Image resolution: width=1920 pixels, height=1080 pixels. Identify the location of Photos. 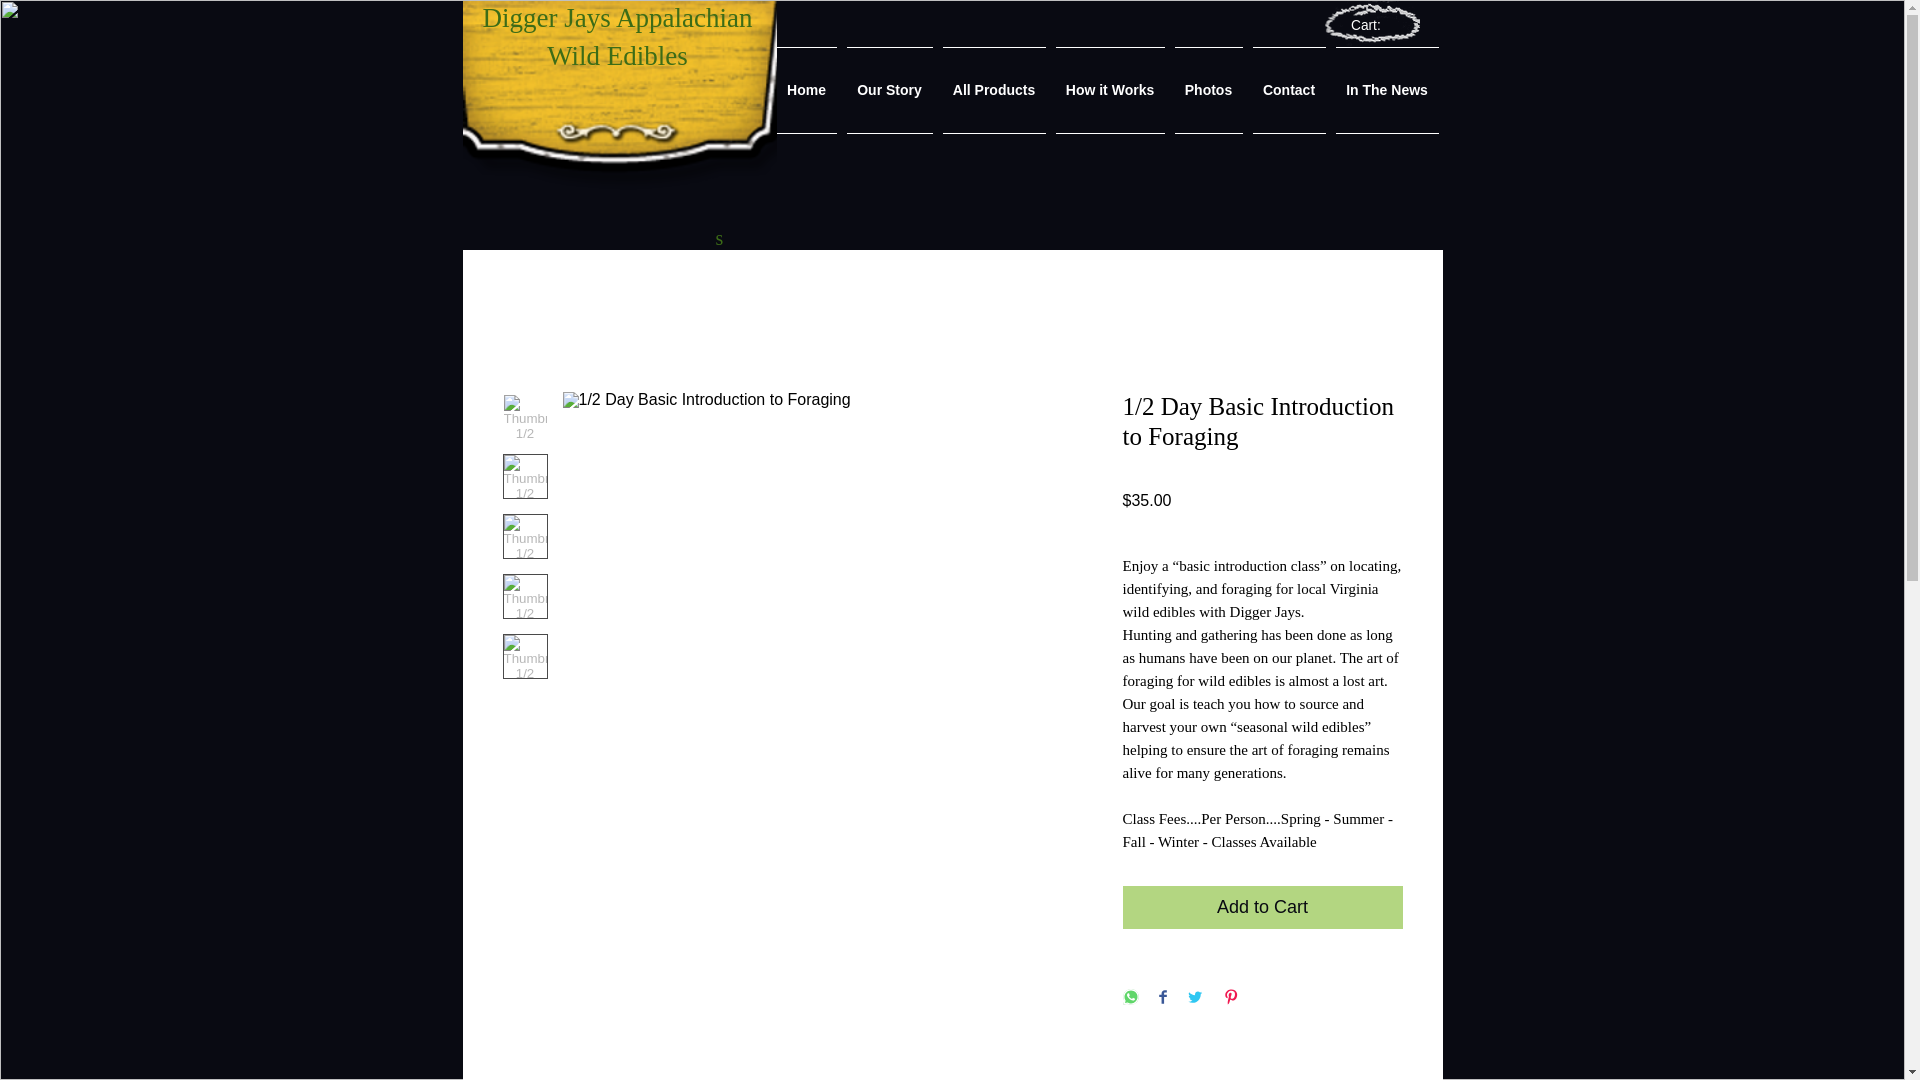
(1208, 90).